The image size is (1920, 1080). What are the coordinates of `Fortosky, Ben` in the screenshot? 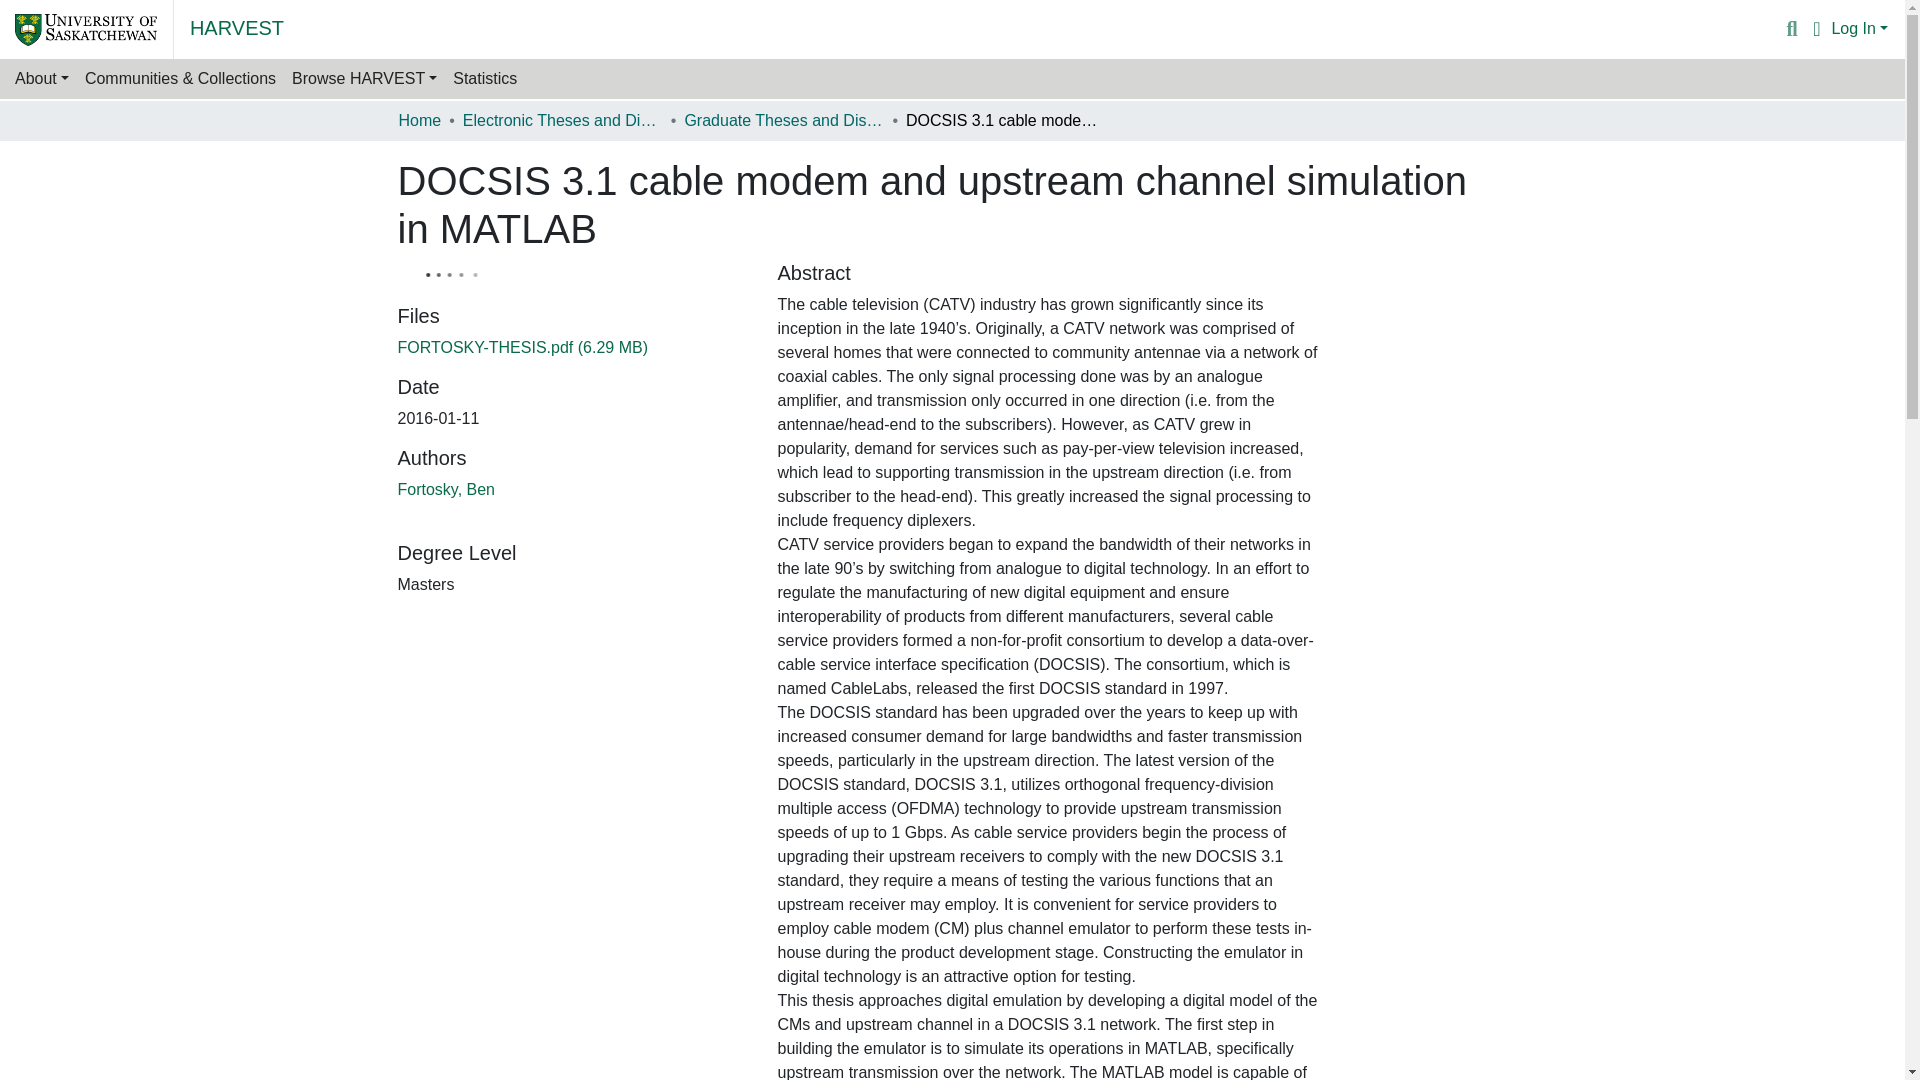 It's located at (446, 488).